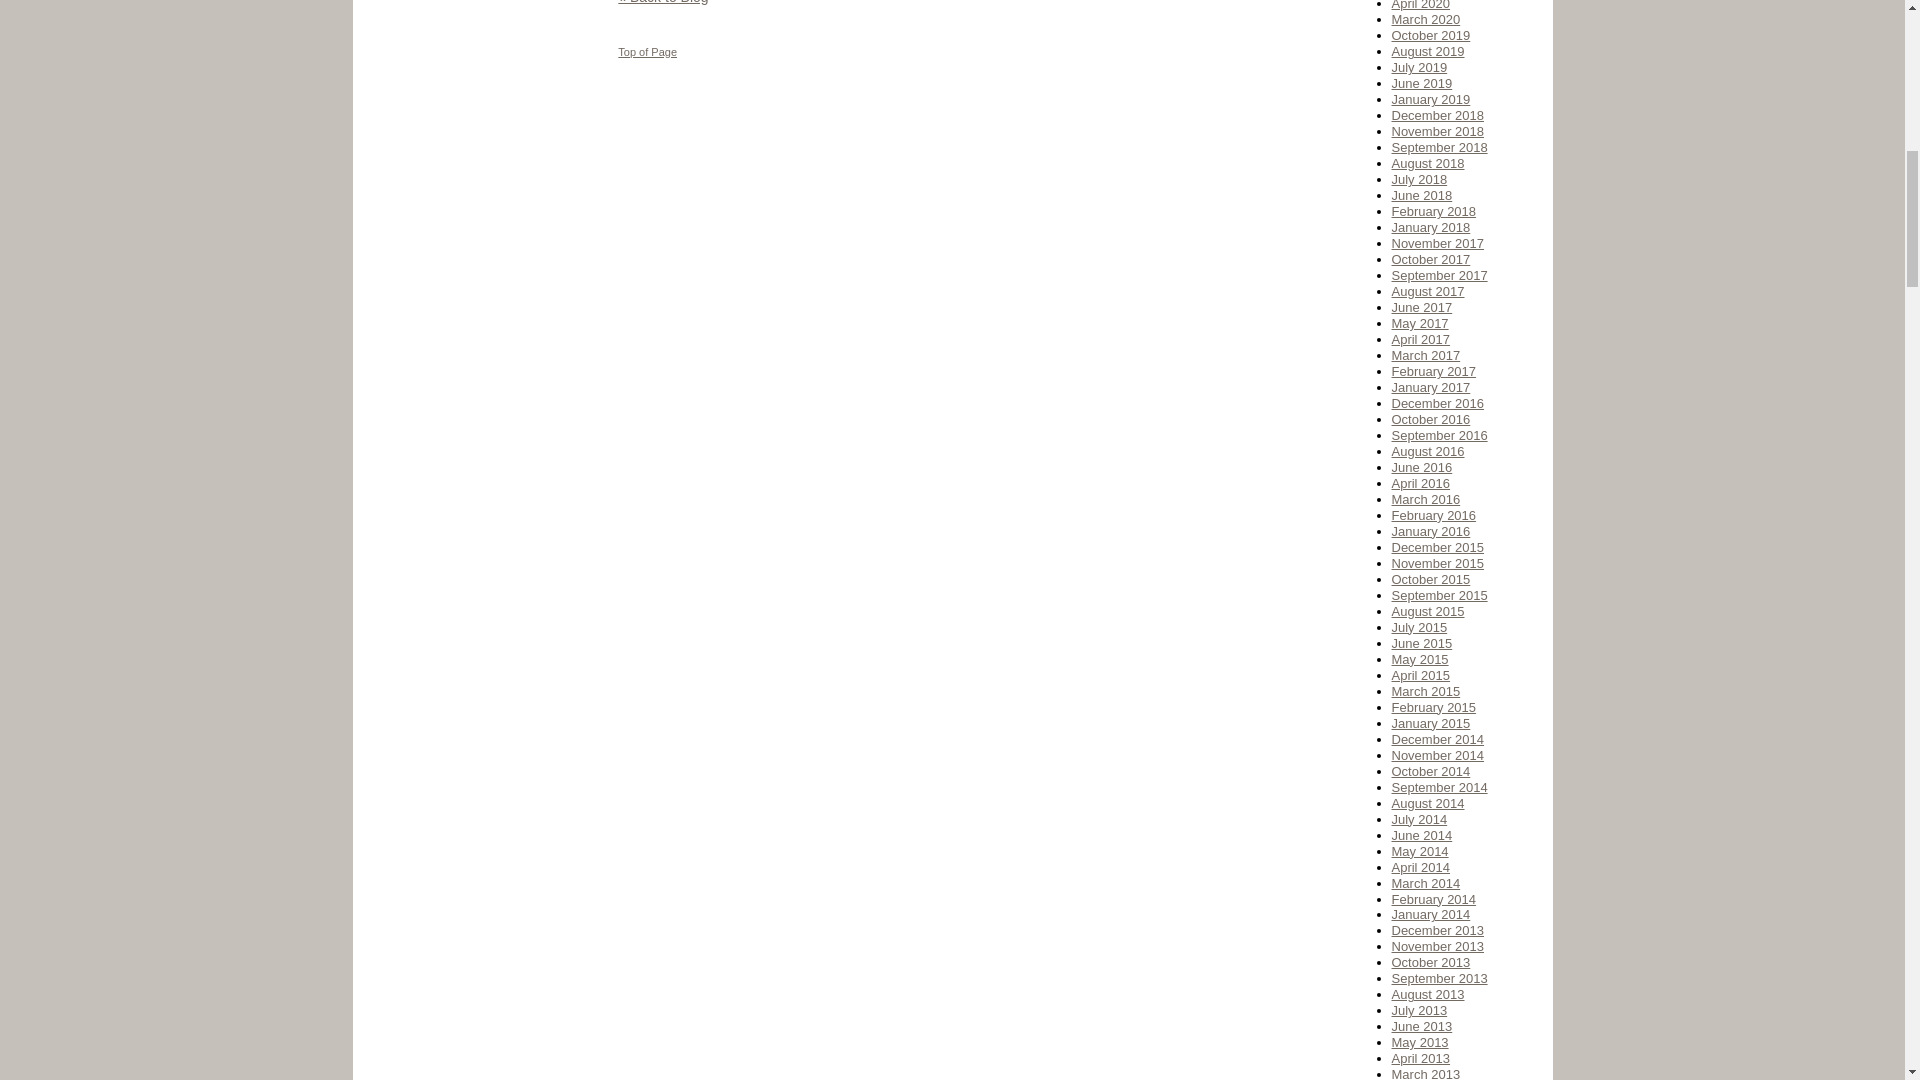 The image size is (1920, 1080). Describe the element at coordinates (1428, 52) in the screenshot. I see `August 2019` at that location.